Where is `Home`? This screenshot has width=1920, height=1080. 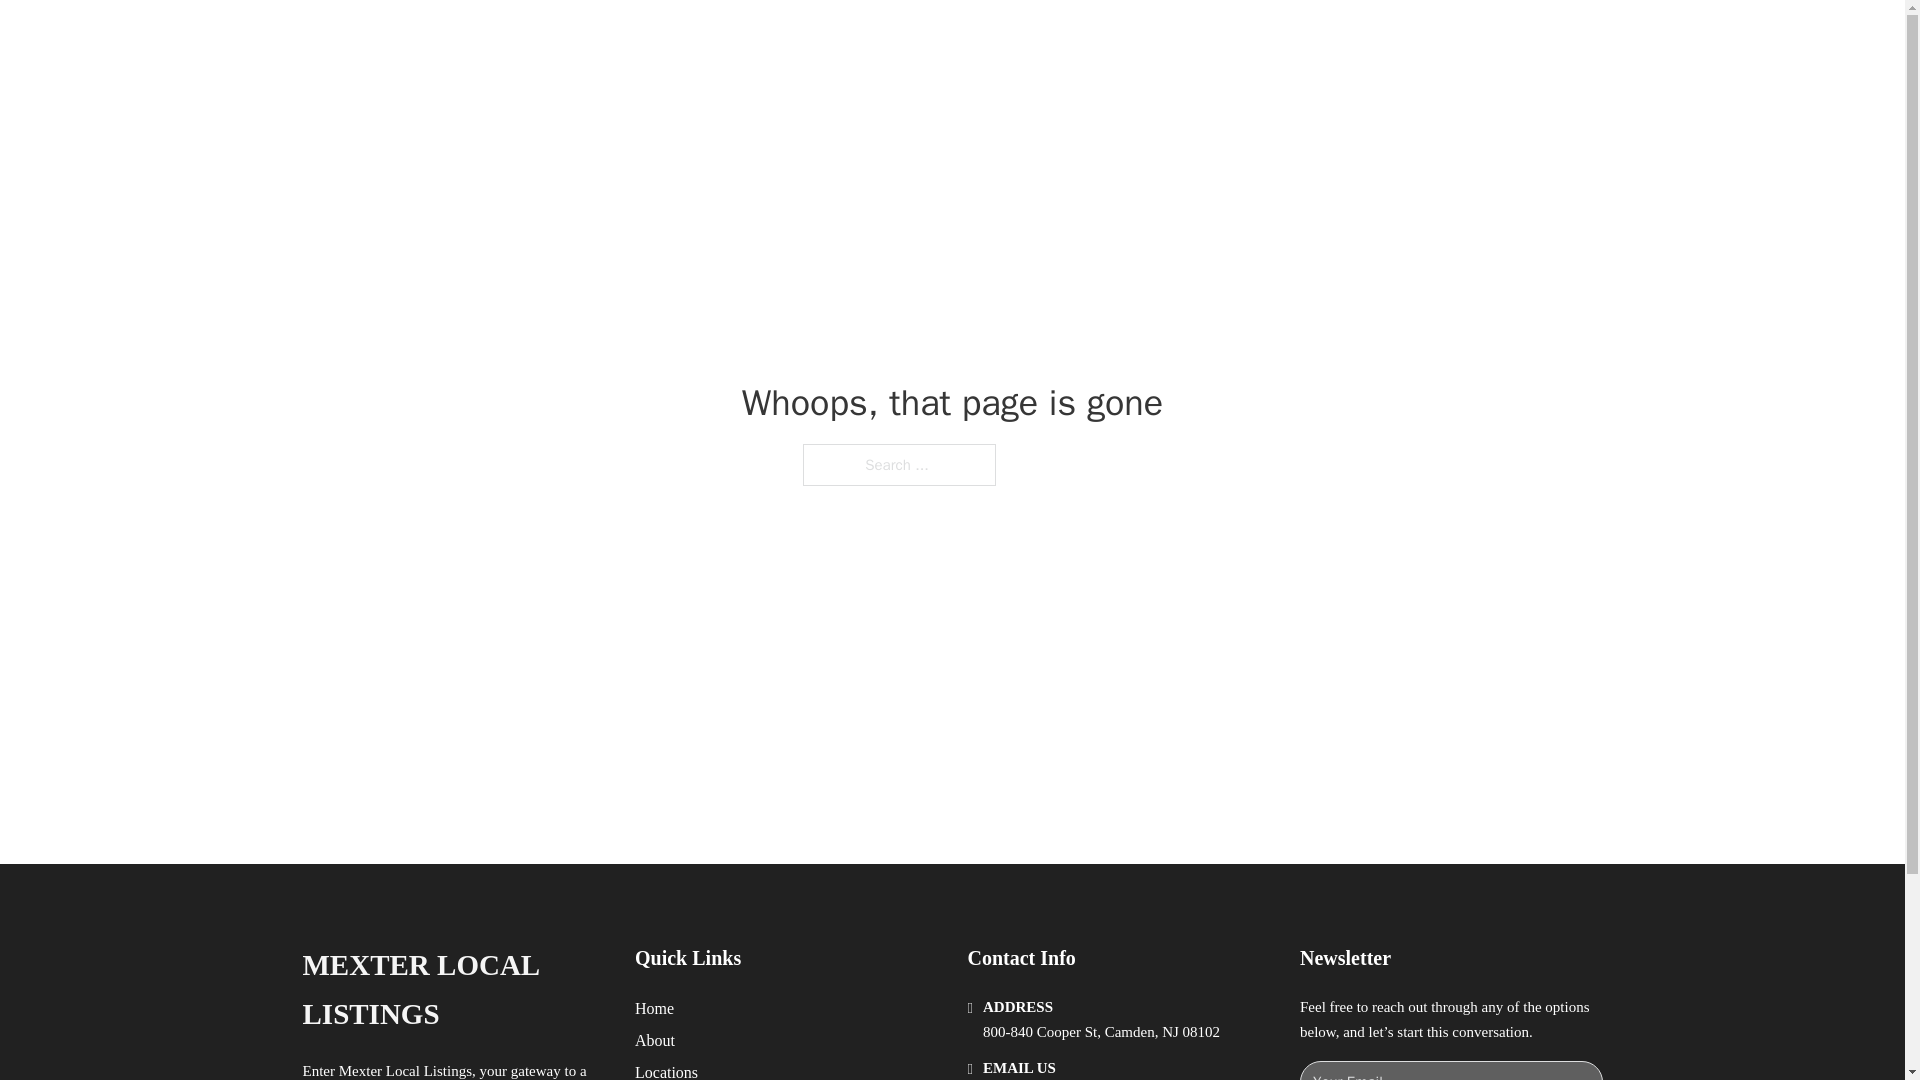
Home is located at coordinates (654, 1008).